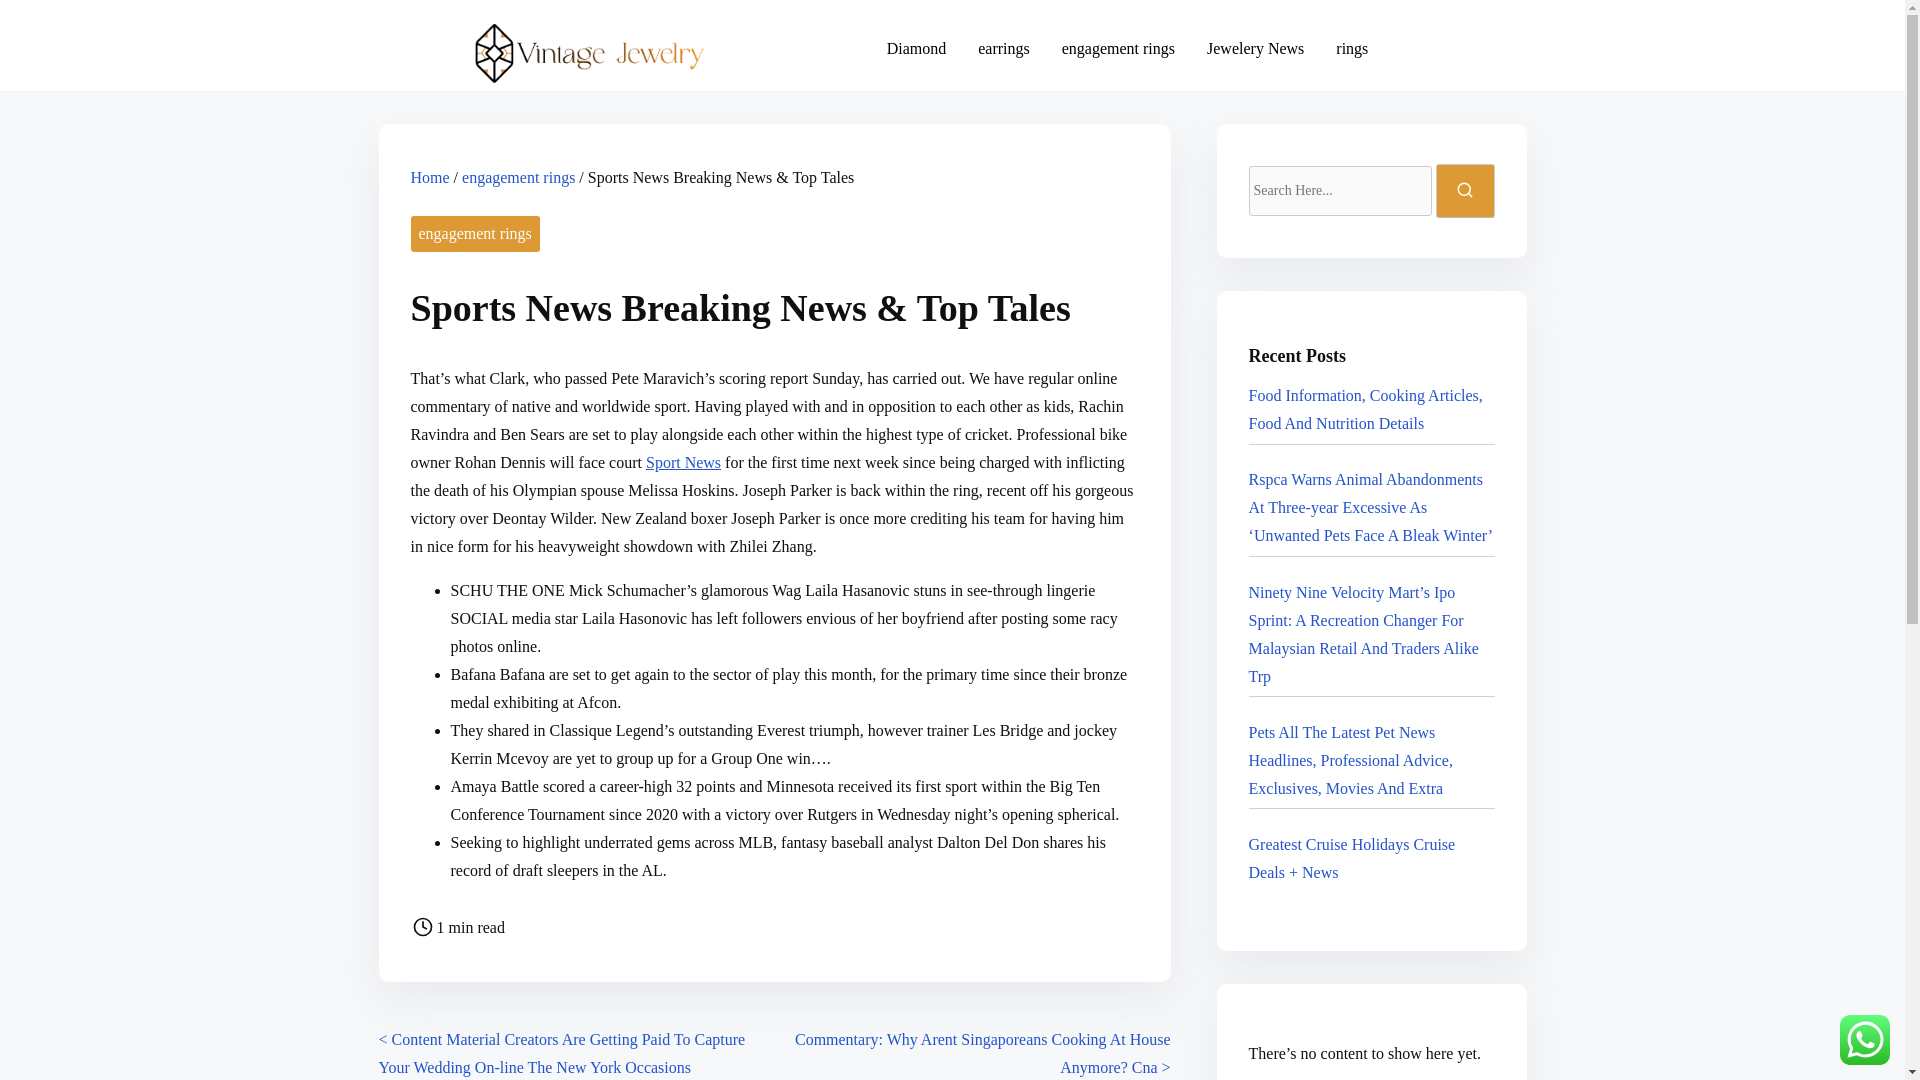 The image size is (1920, 1080). What do you see at coordinates (474, 234) in the screenshot?
I see `engagement rings` at bounding box center [474, 234].